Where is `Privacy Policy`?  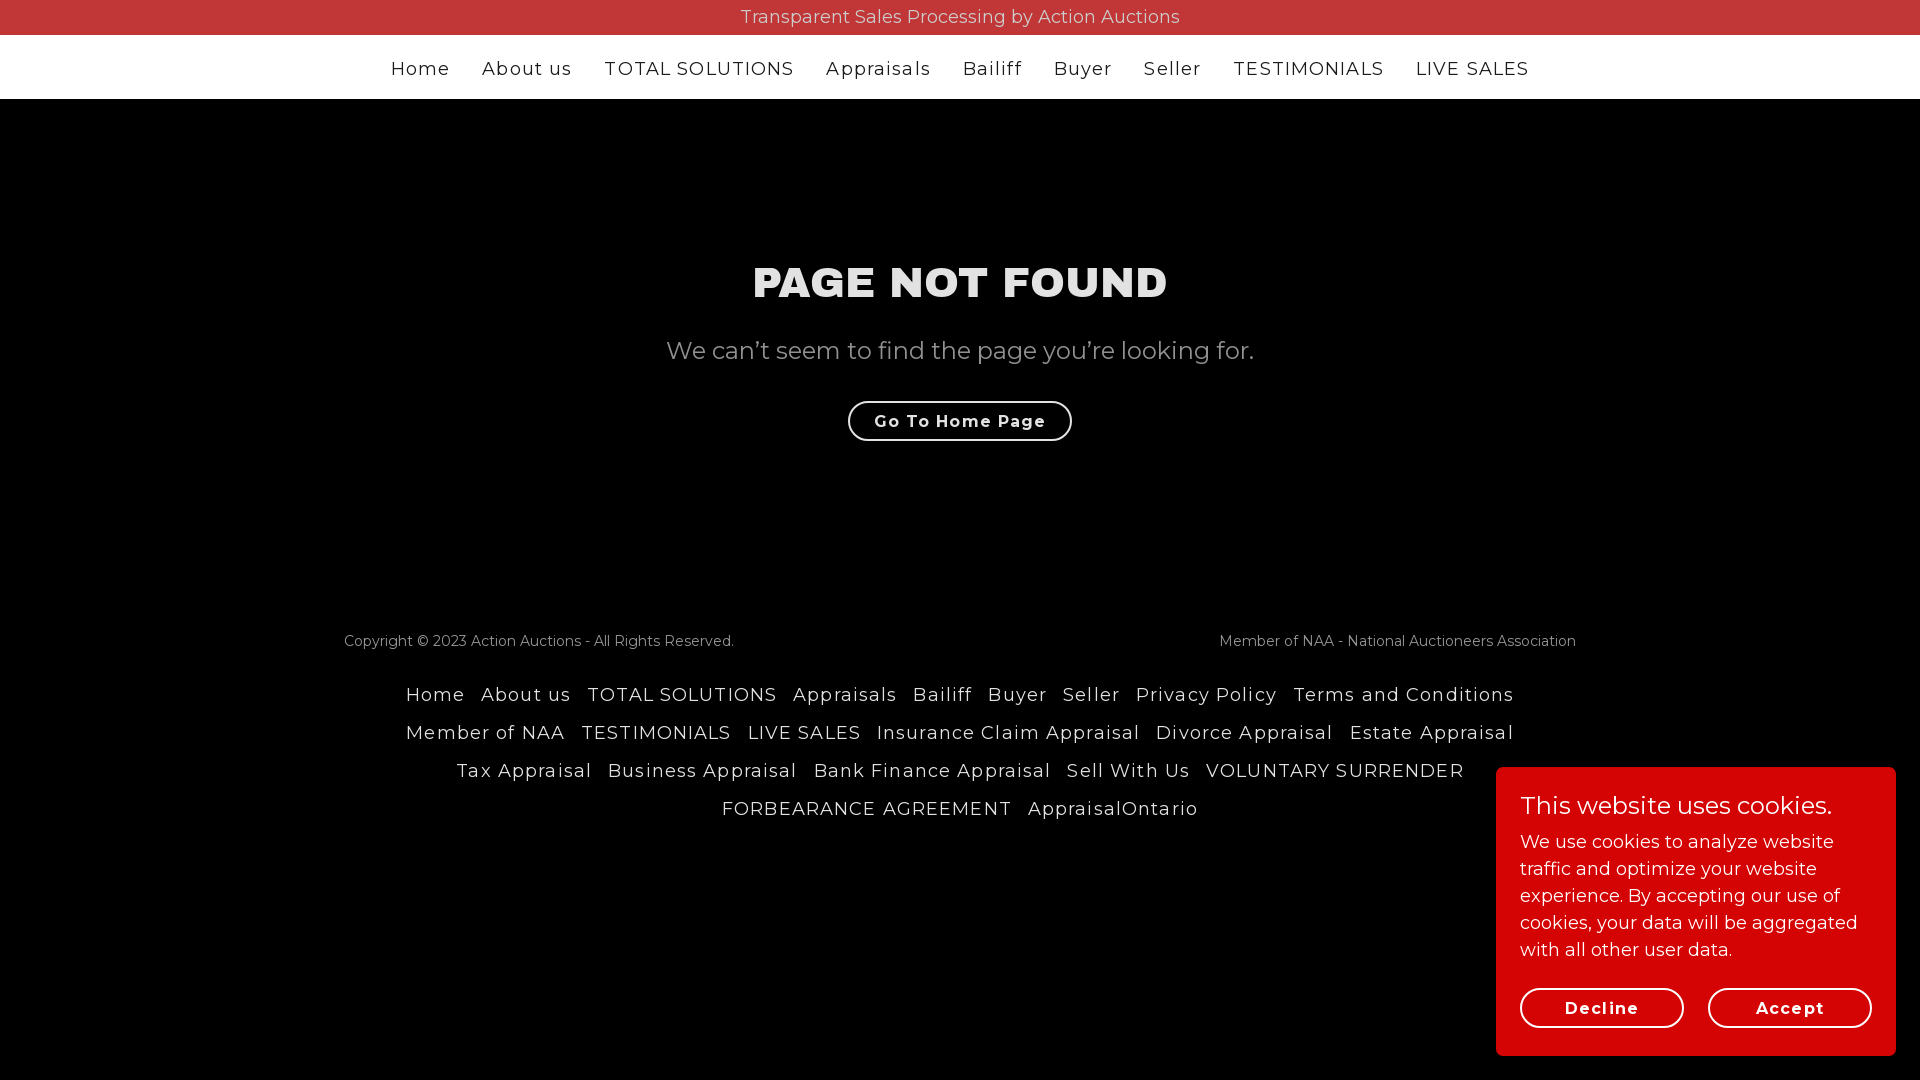 Privacy Policy is located at coordinates (1206, 695).